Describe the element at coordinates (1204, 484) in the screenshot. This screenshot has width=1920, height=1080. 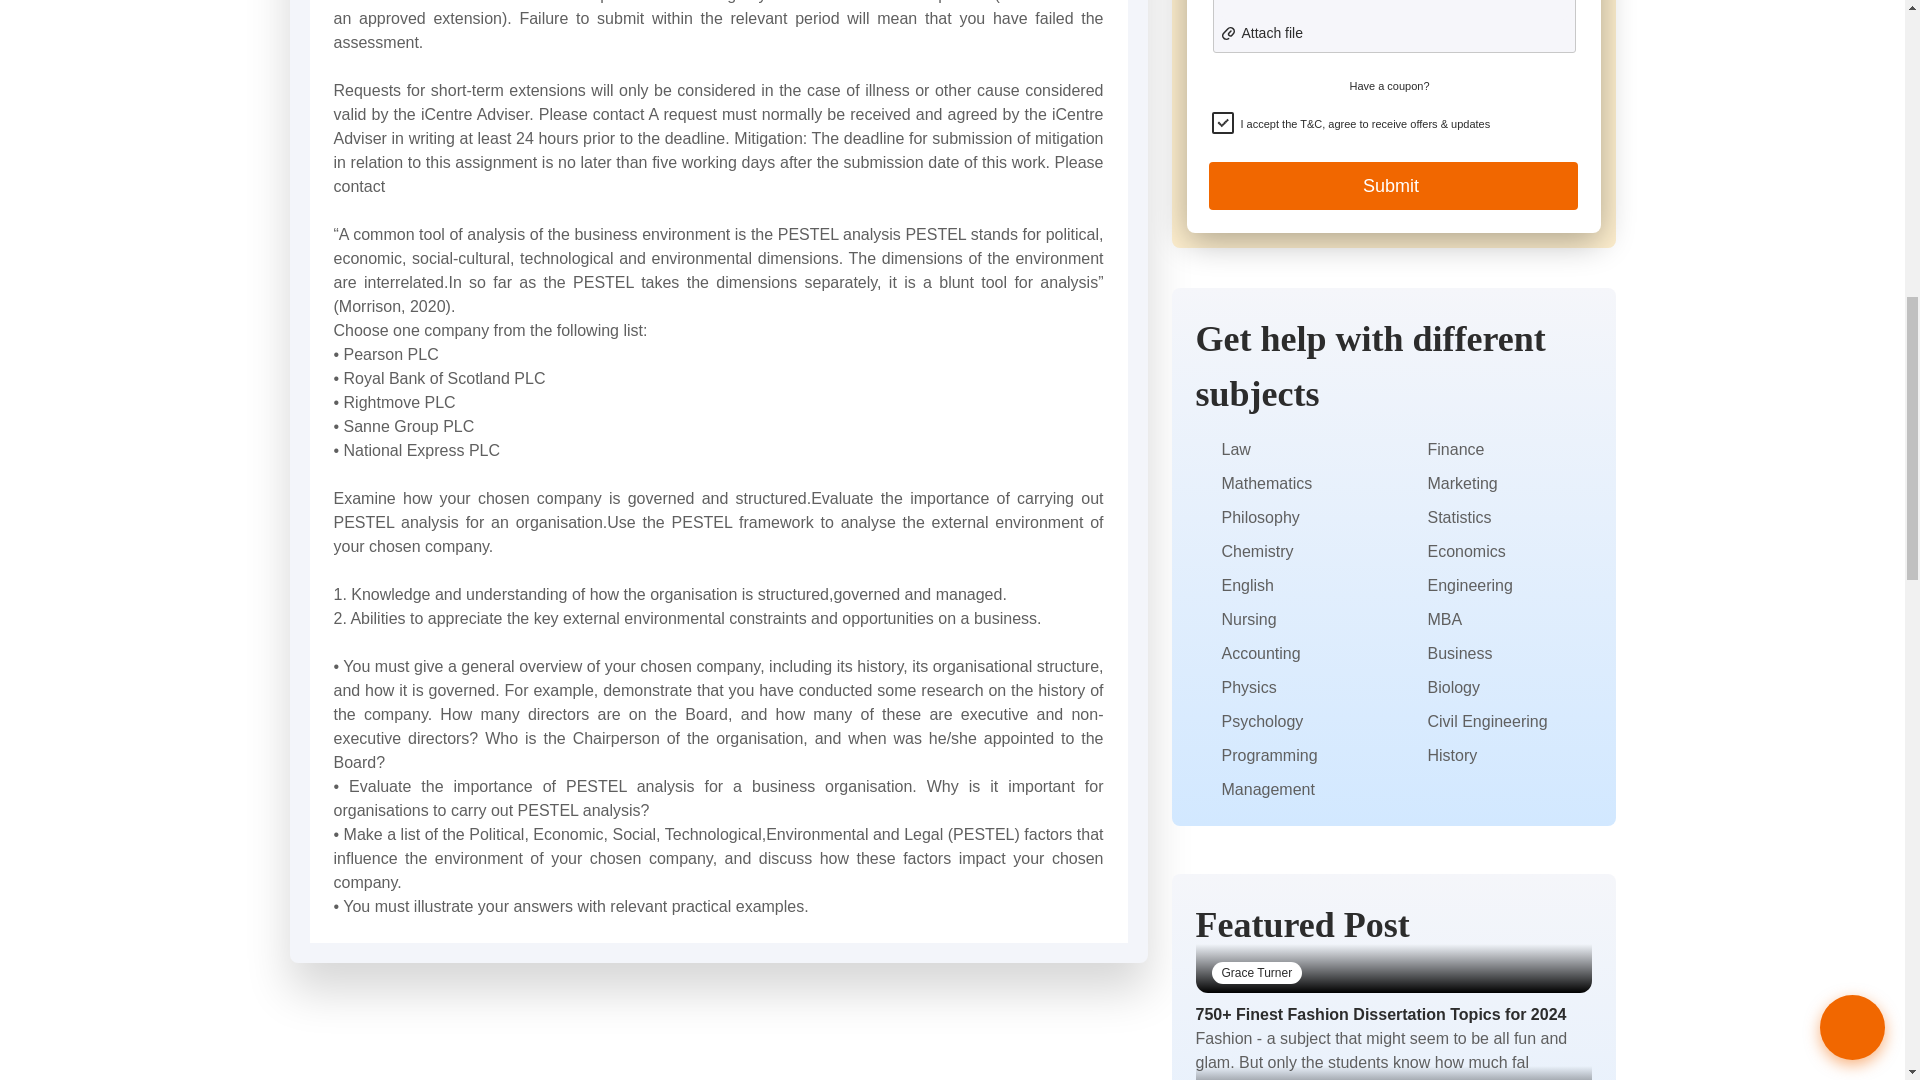
I see `diffrent-subjects` at that location.